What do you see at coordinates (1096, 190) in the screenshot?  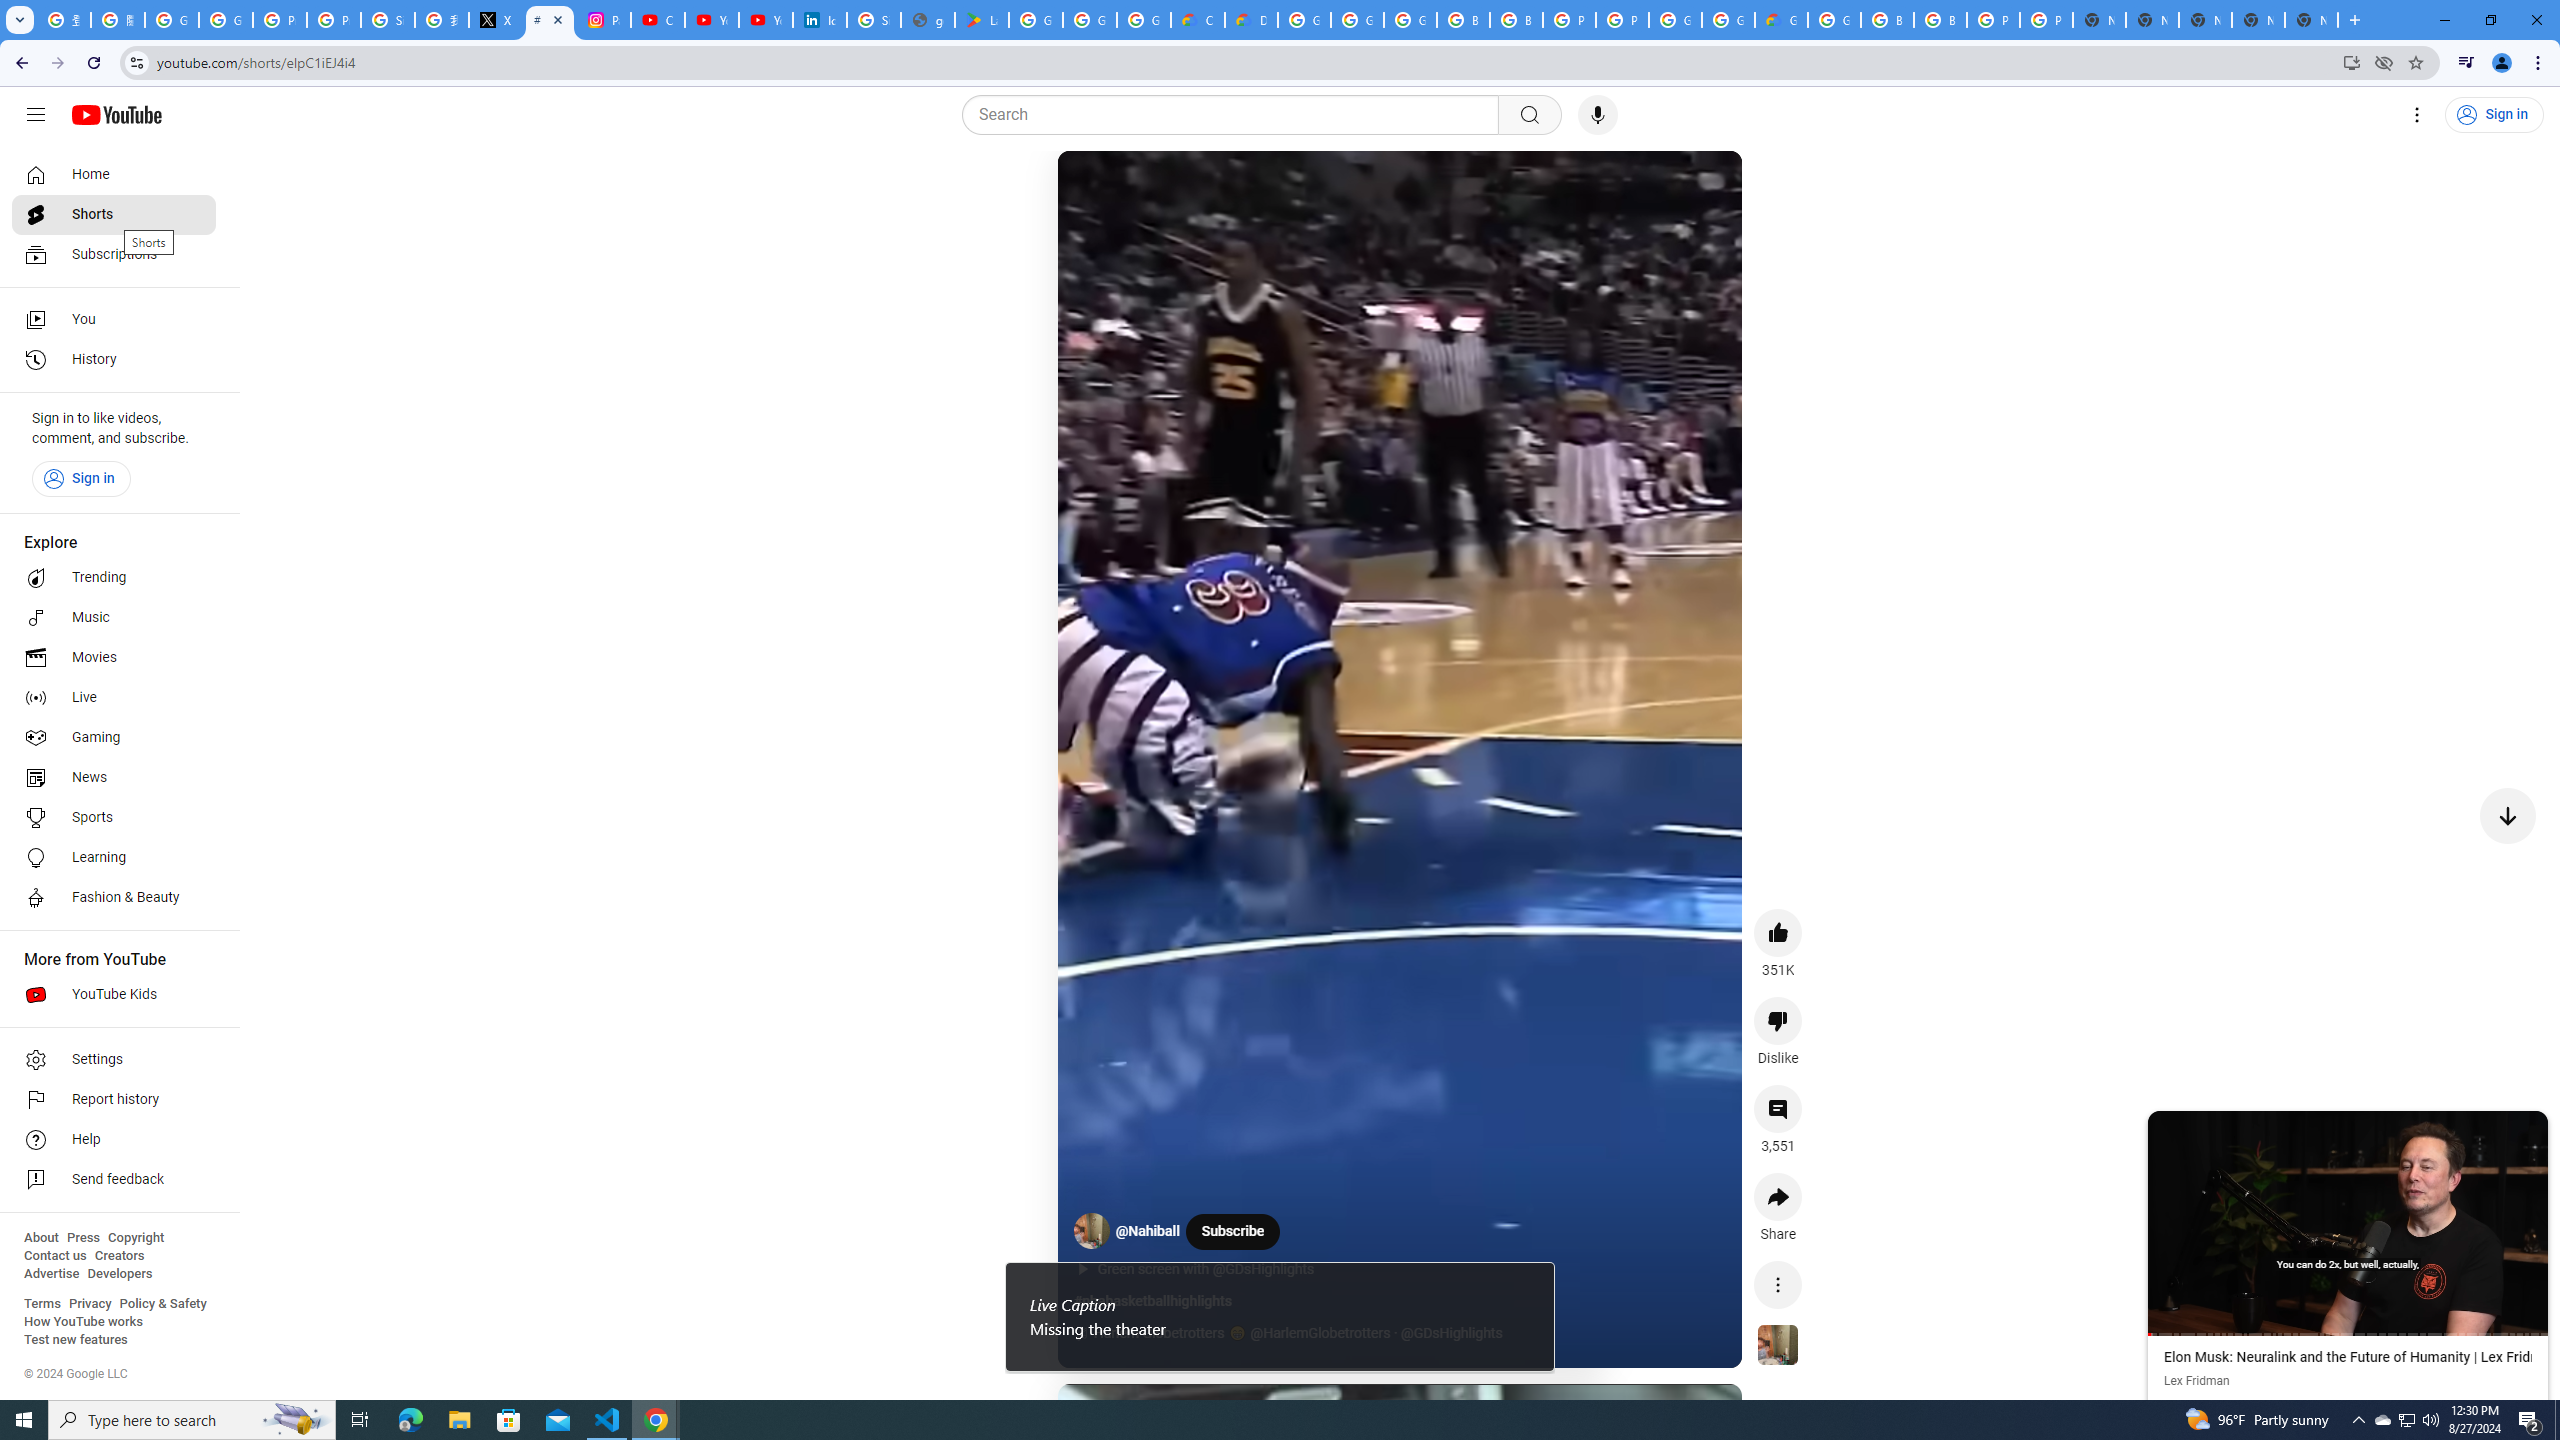 I see `Pause (k)` at bounding box center [1096, 190].